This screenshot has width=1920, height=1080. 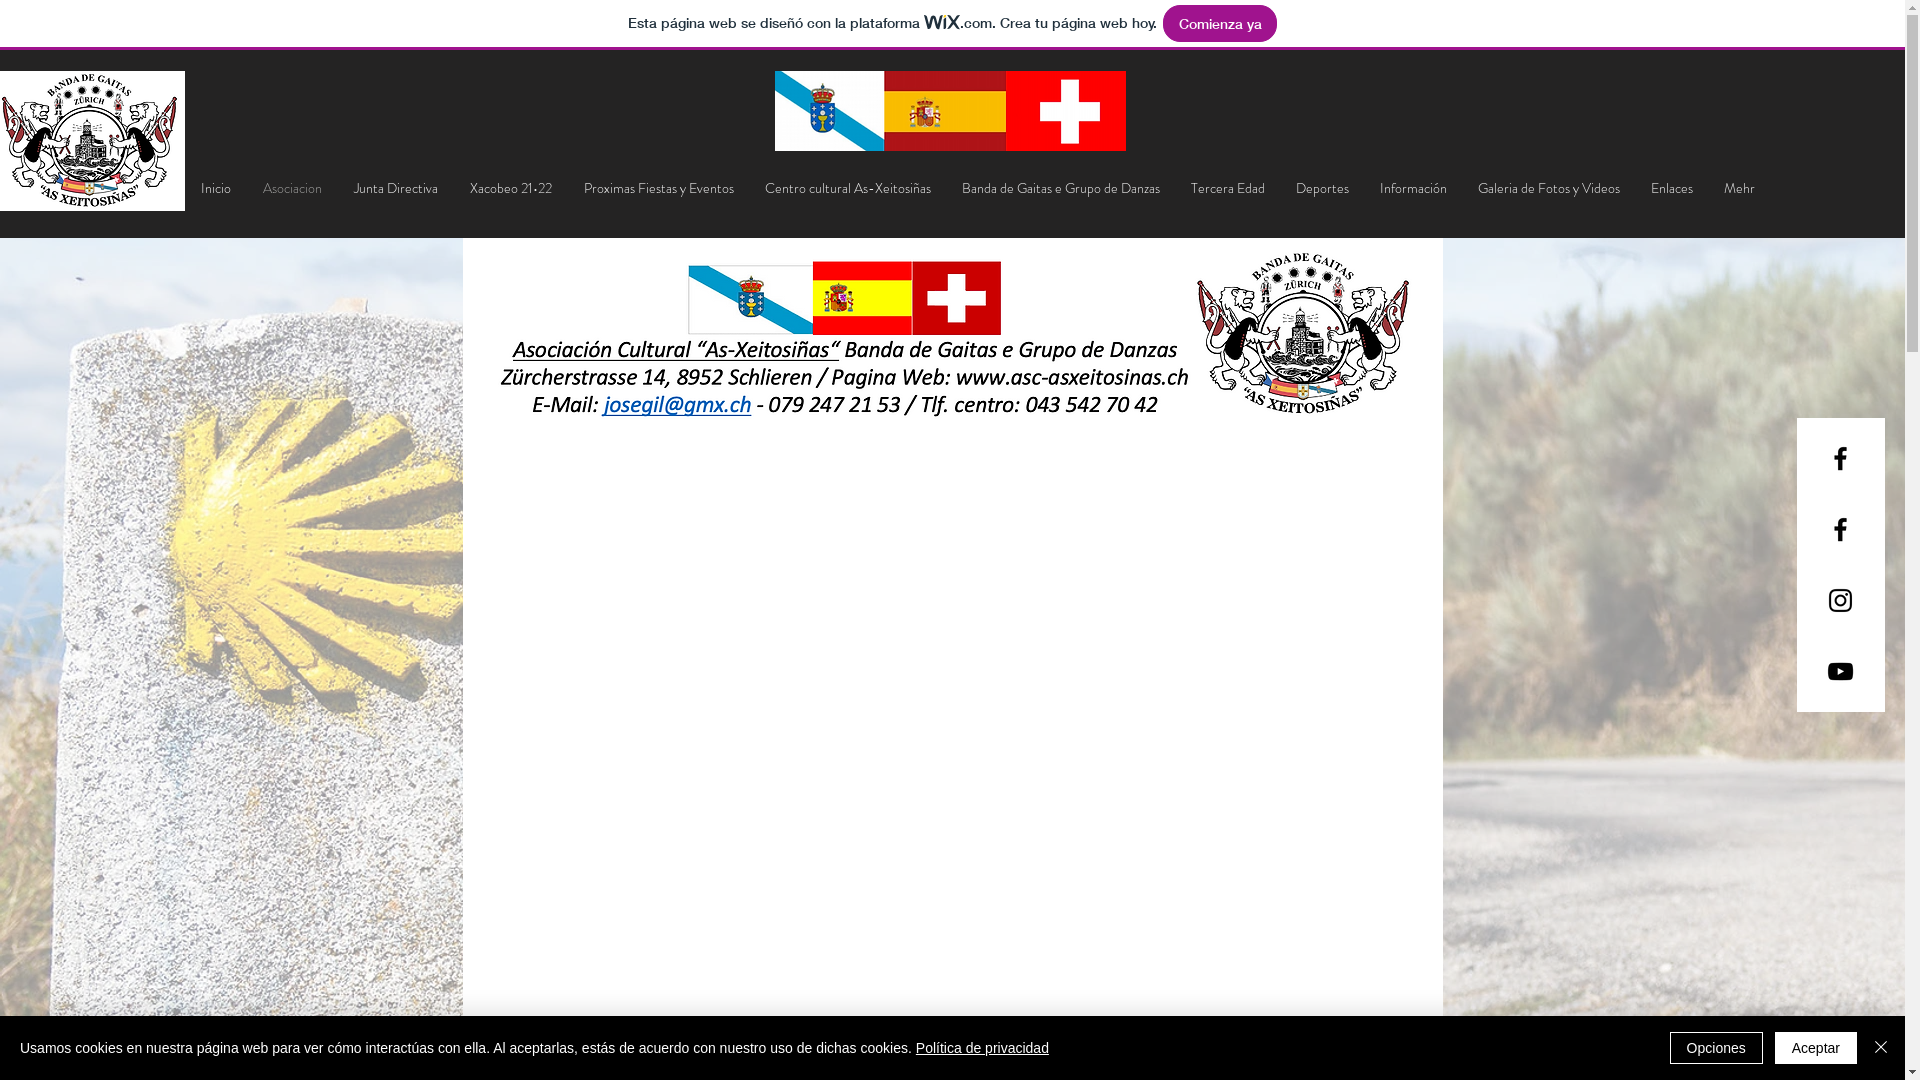 I want to click on Asociacion, so click(x=291, y=188).